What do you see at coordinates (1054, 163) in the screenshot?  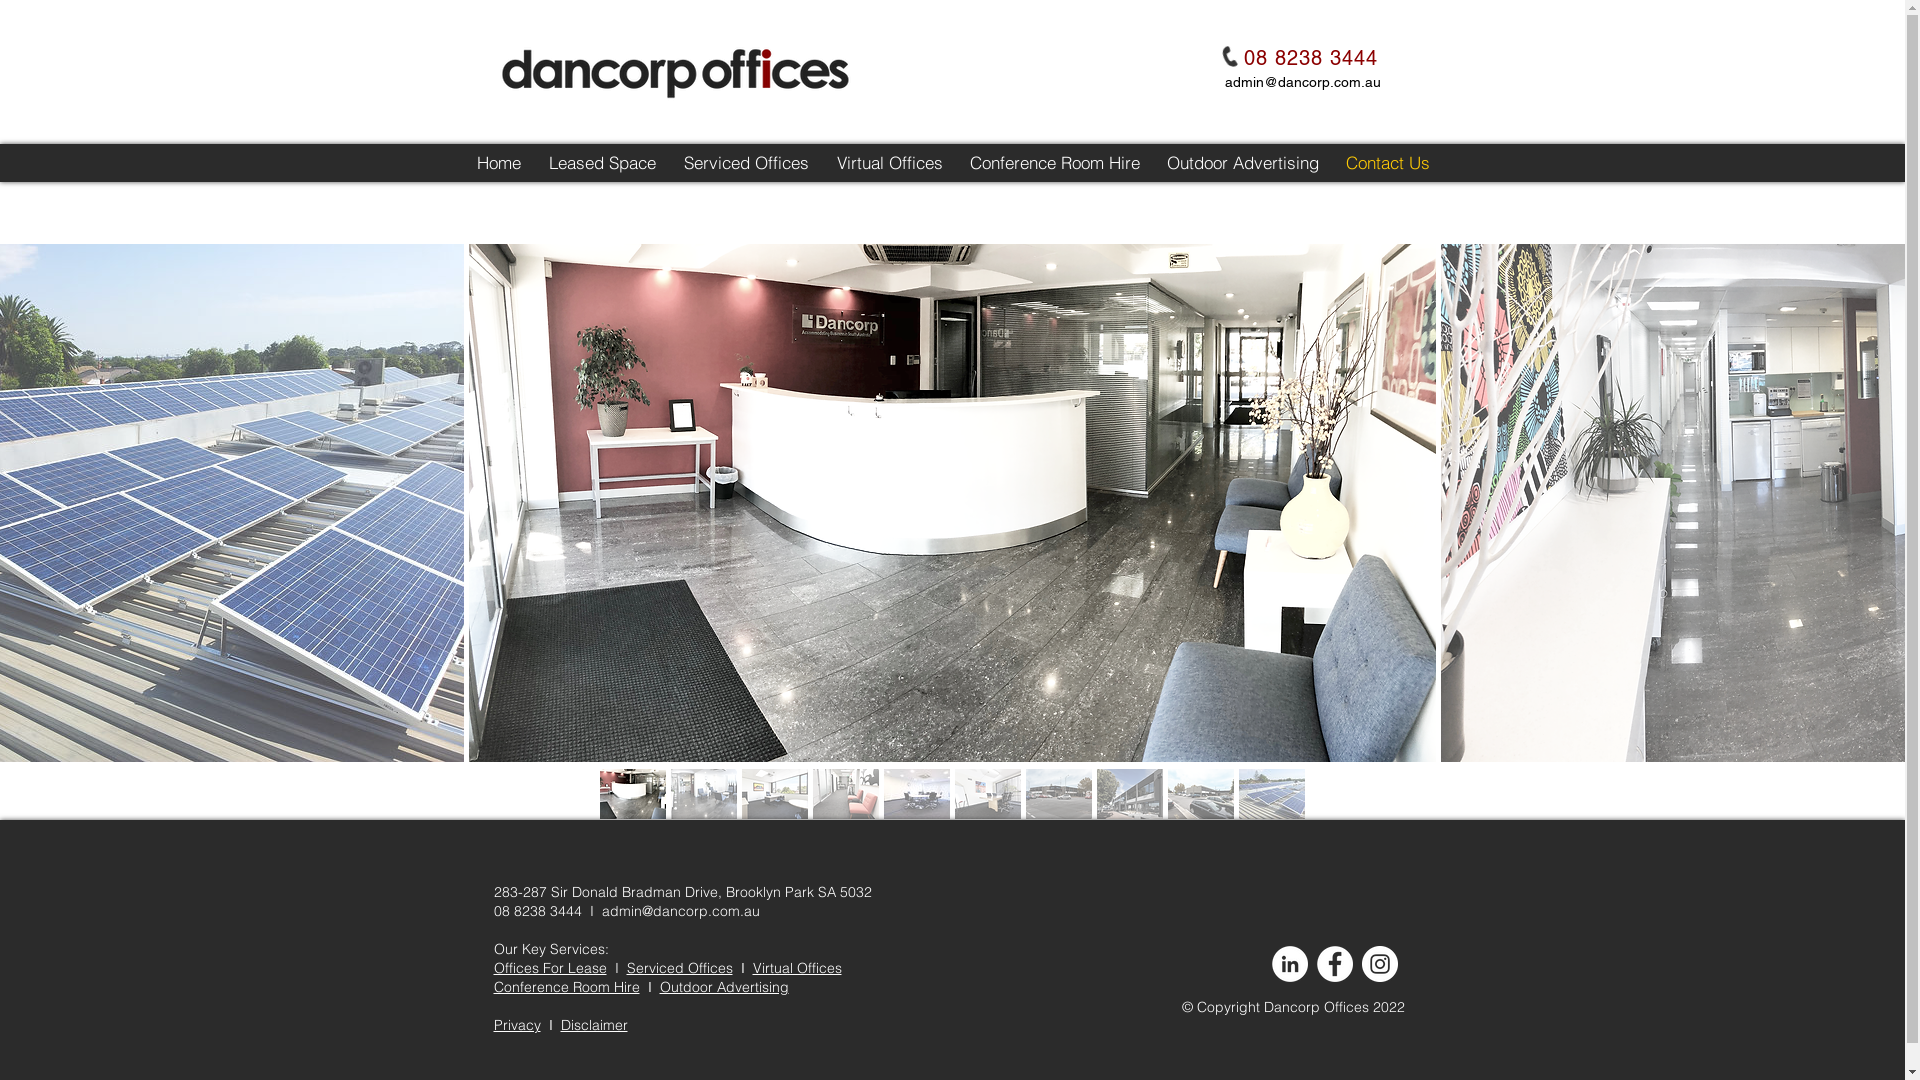 I see `Conference Room Hire` at bounding box center [1054, 163].